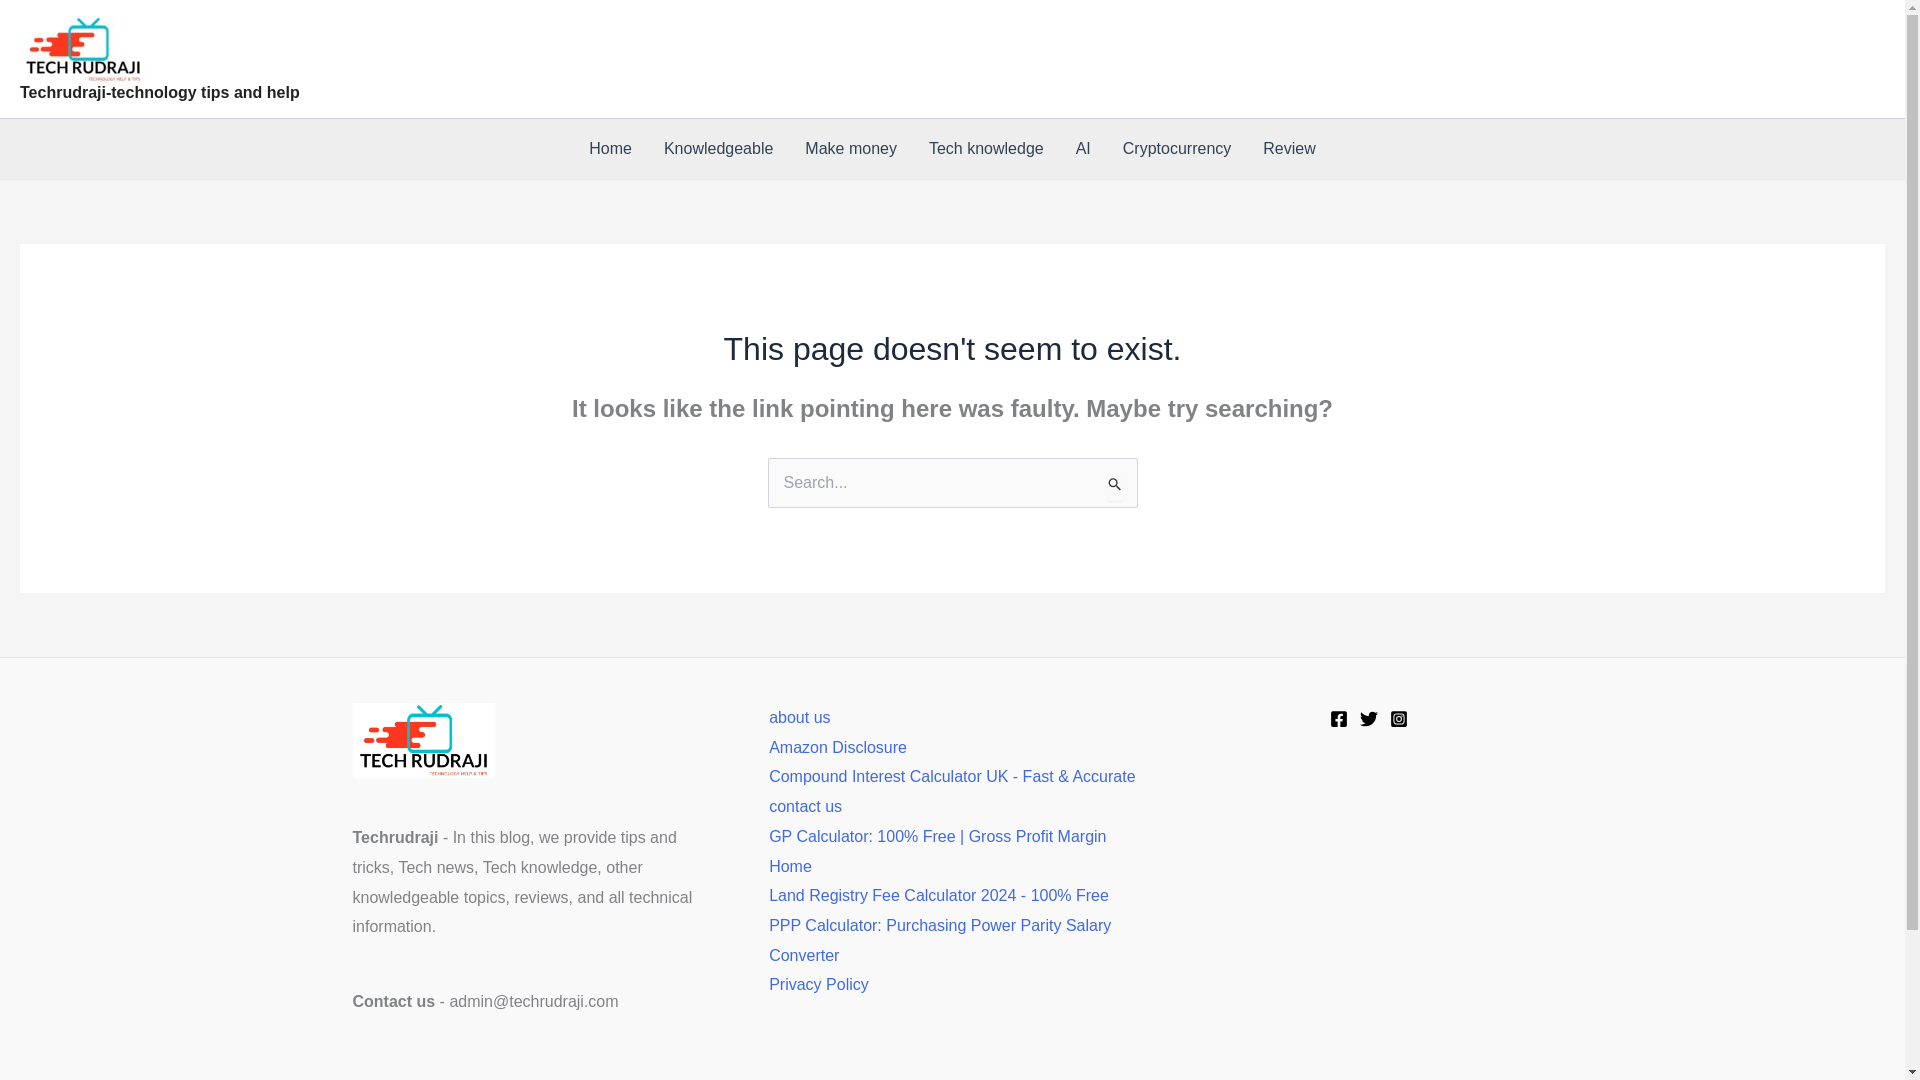 Image resolution: width=1920 pixels, height=1080 pixels. Describe the element at coordinates (159, 92) in the screenshot. I see `Techrudraji-technology tips and help` at that location.